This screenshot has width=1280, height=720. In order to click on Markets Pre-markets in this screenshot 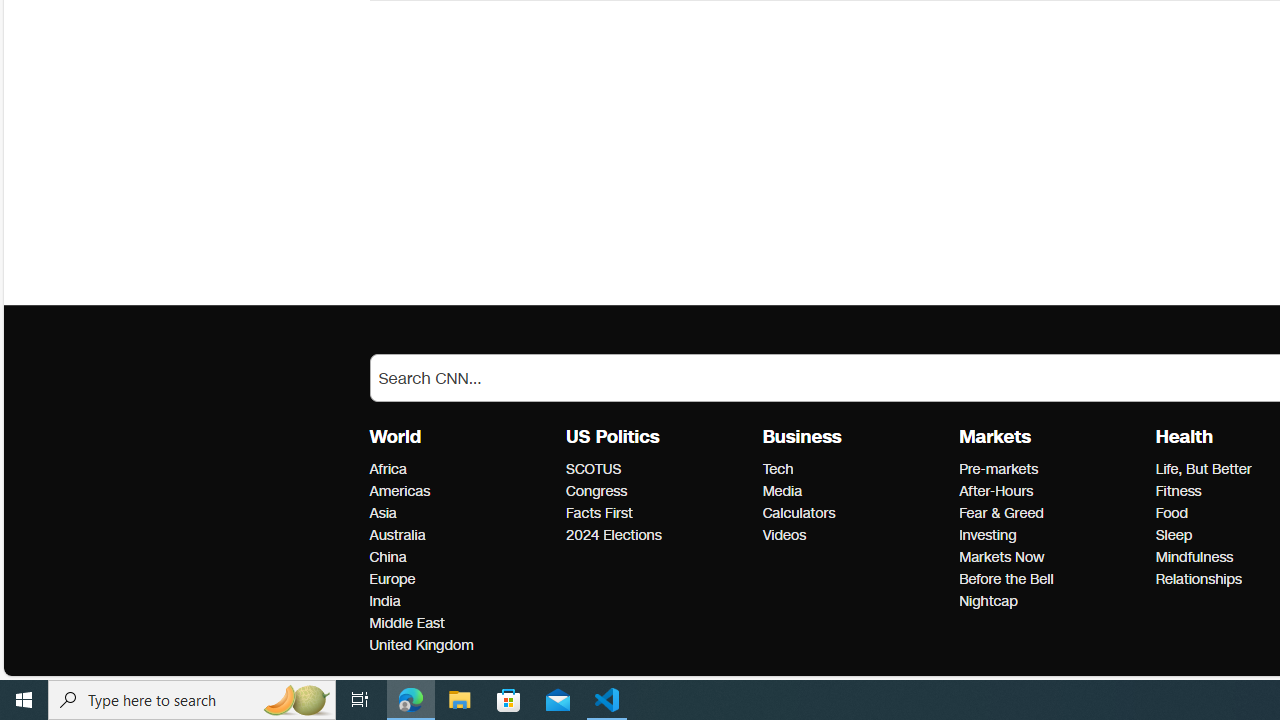, I will do `click(998, 469)`.